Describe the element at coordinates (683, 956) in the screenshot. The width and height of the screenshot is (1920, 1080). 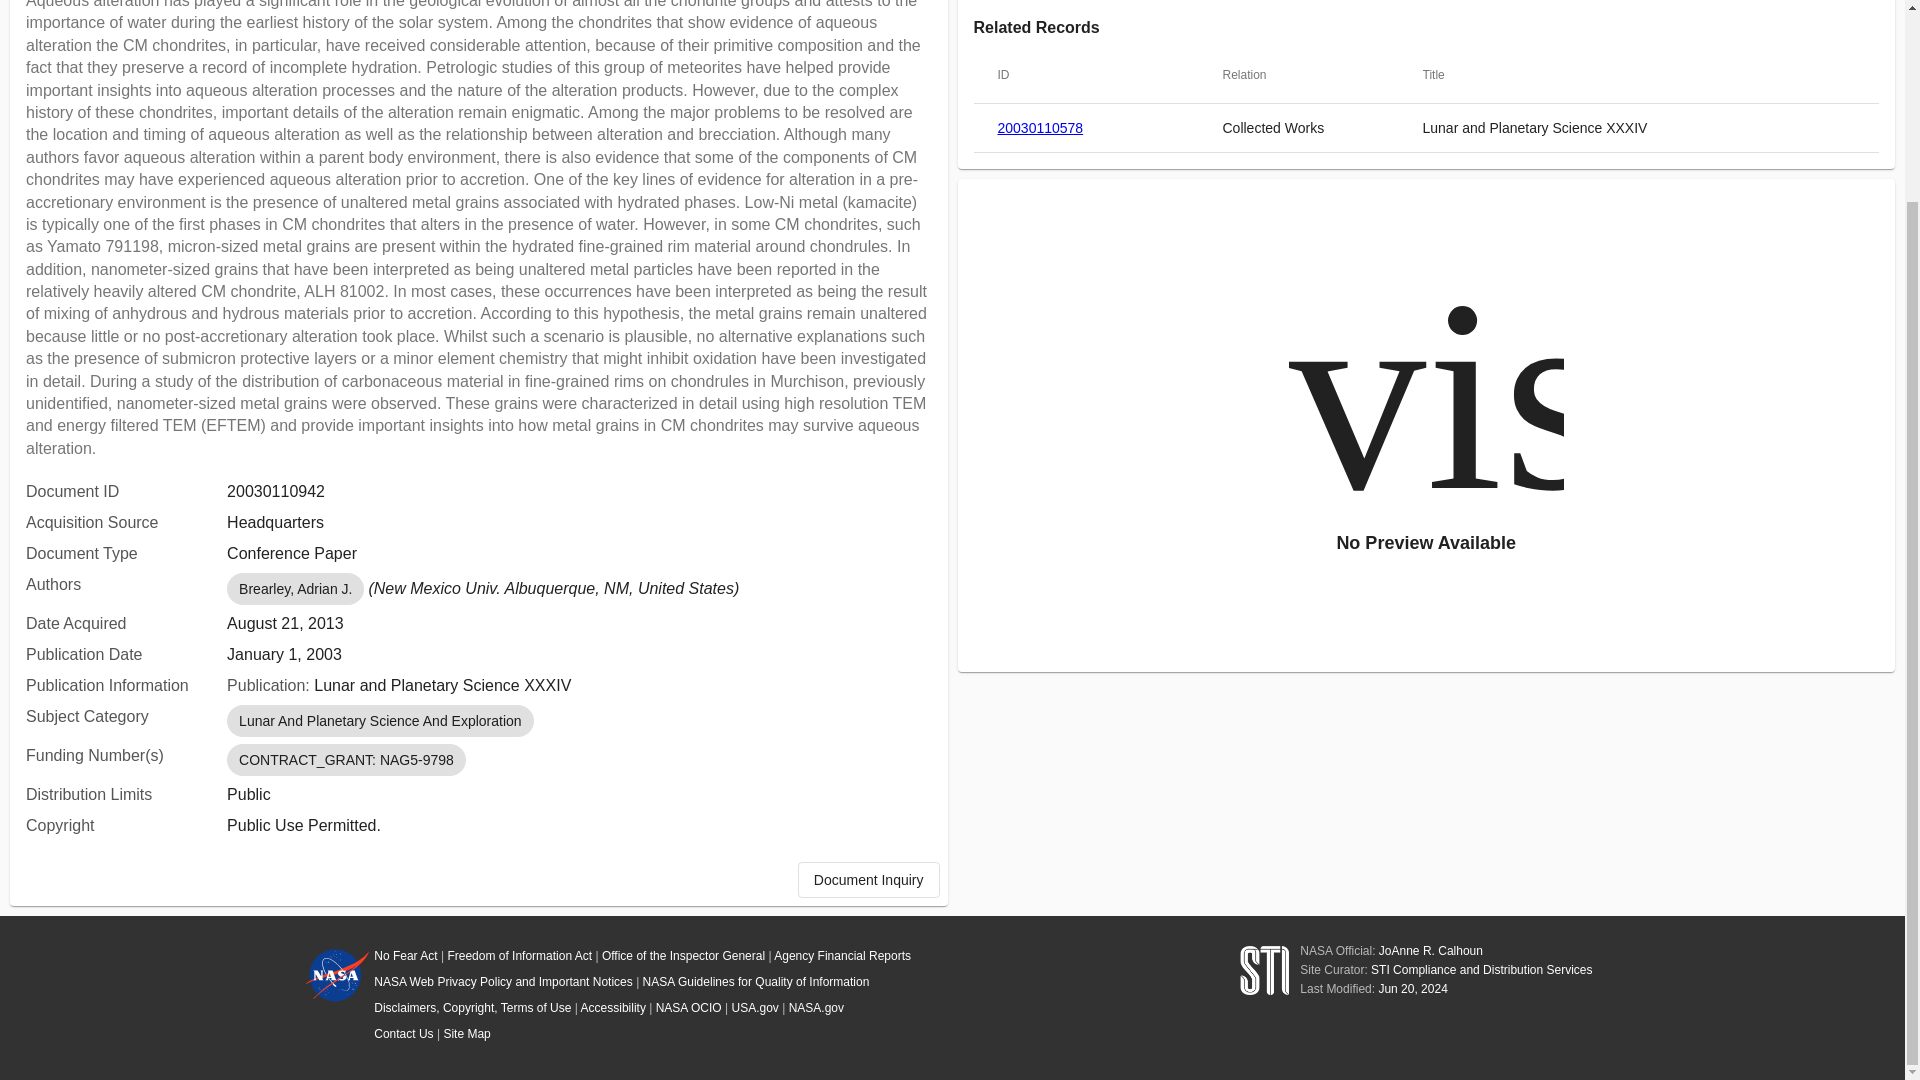
I see `Office of the Inspector General` at that location.